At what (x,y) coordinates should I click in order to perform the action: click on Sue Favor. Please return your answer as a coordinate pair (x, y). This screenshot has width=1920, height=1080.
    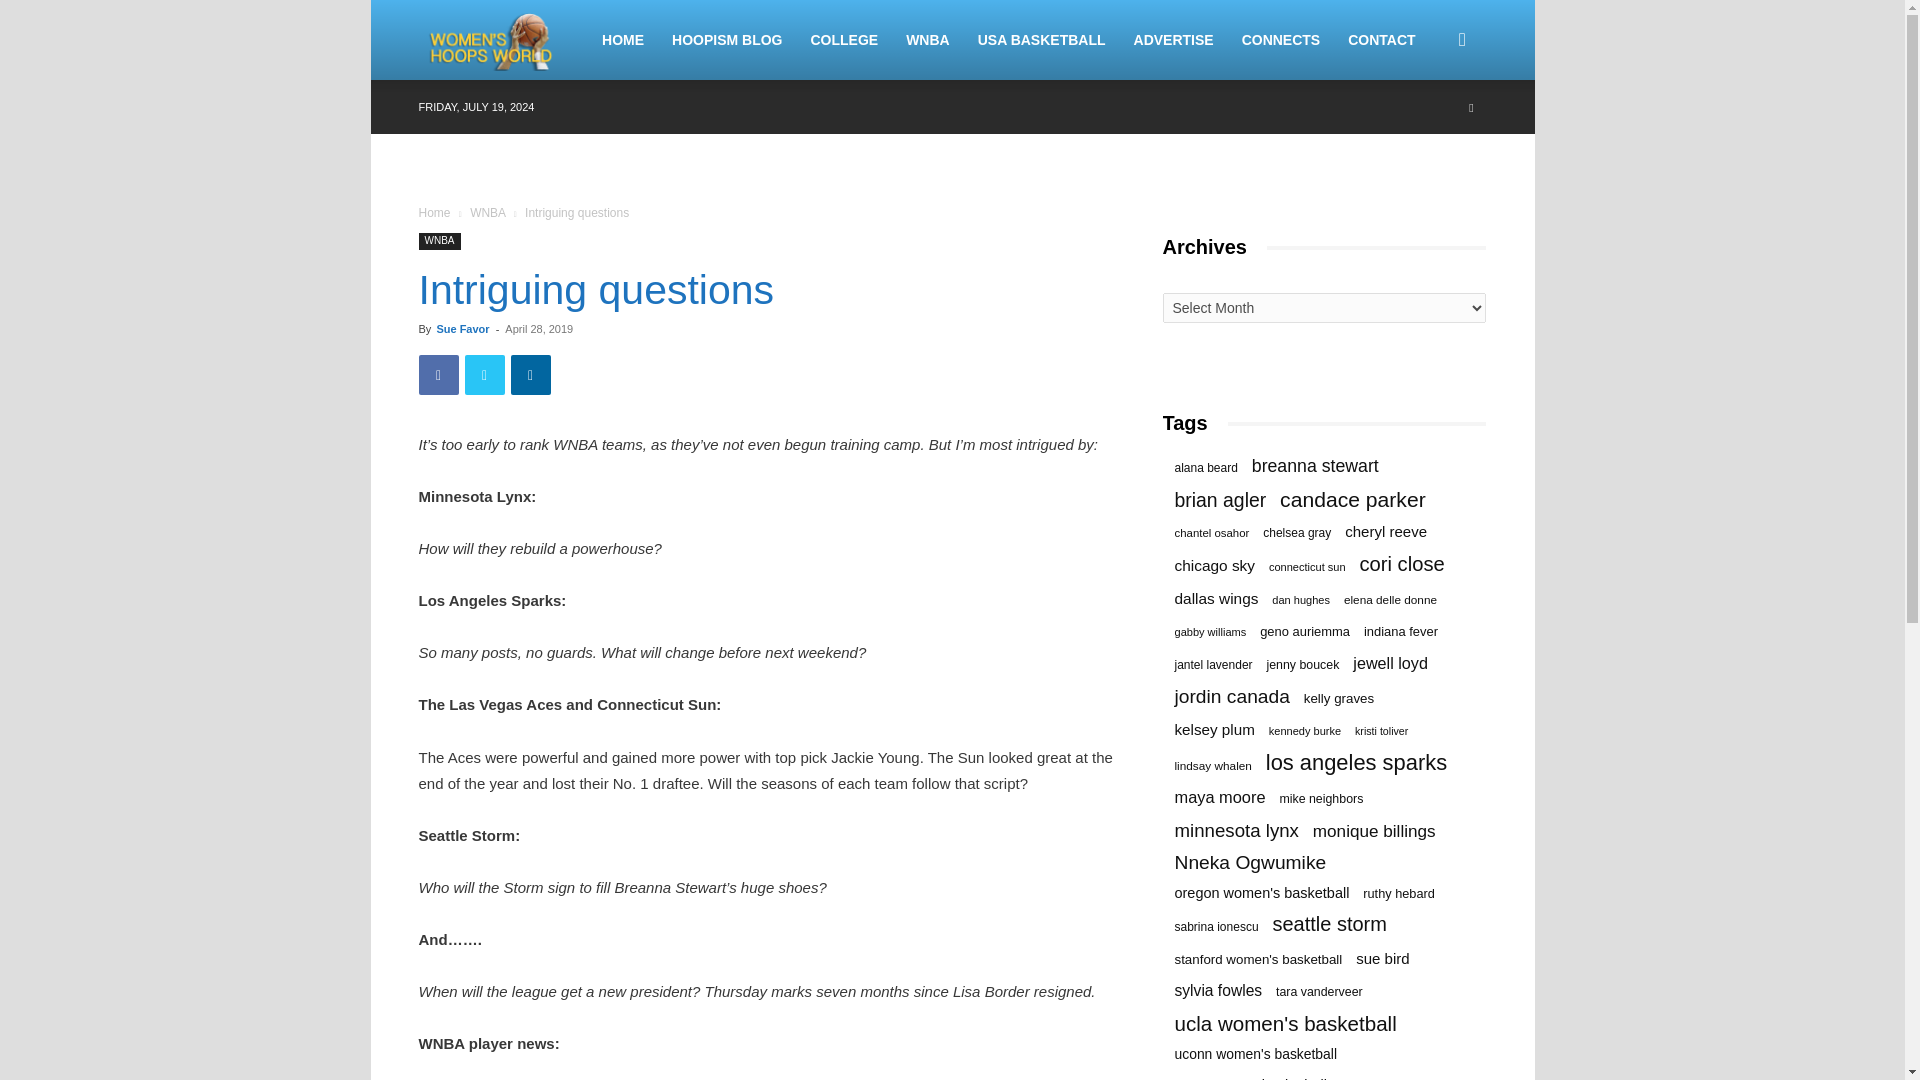
    Looking at the image, I should click on (462, 328).